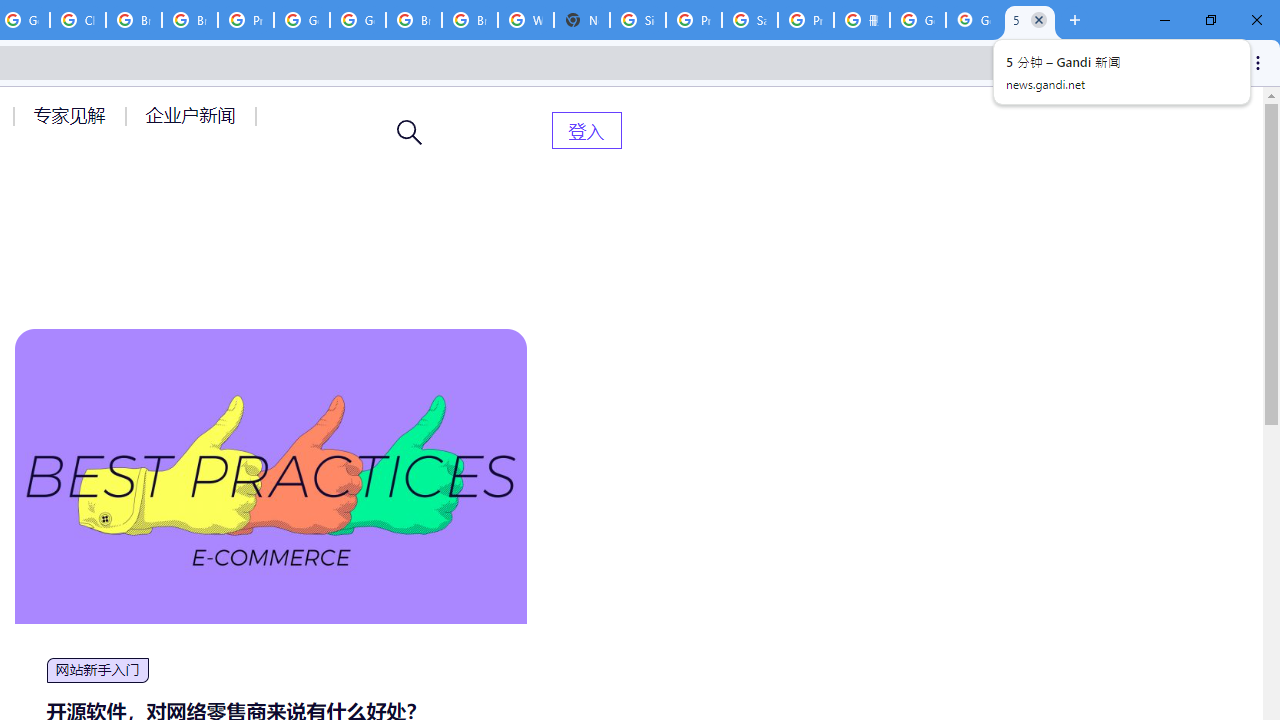  Describe the element at coordinates (134, 20) in the screenshot. I see `Browse Chrome as a guest - Computer - Google Chrome Help` at that location.